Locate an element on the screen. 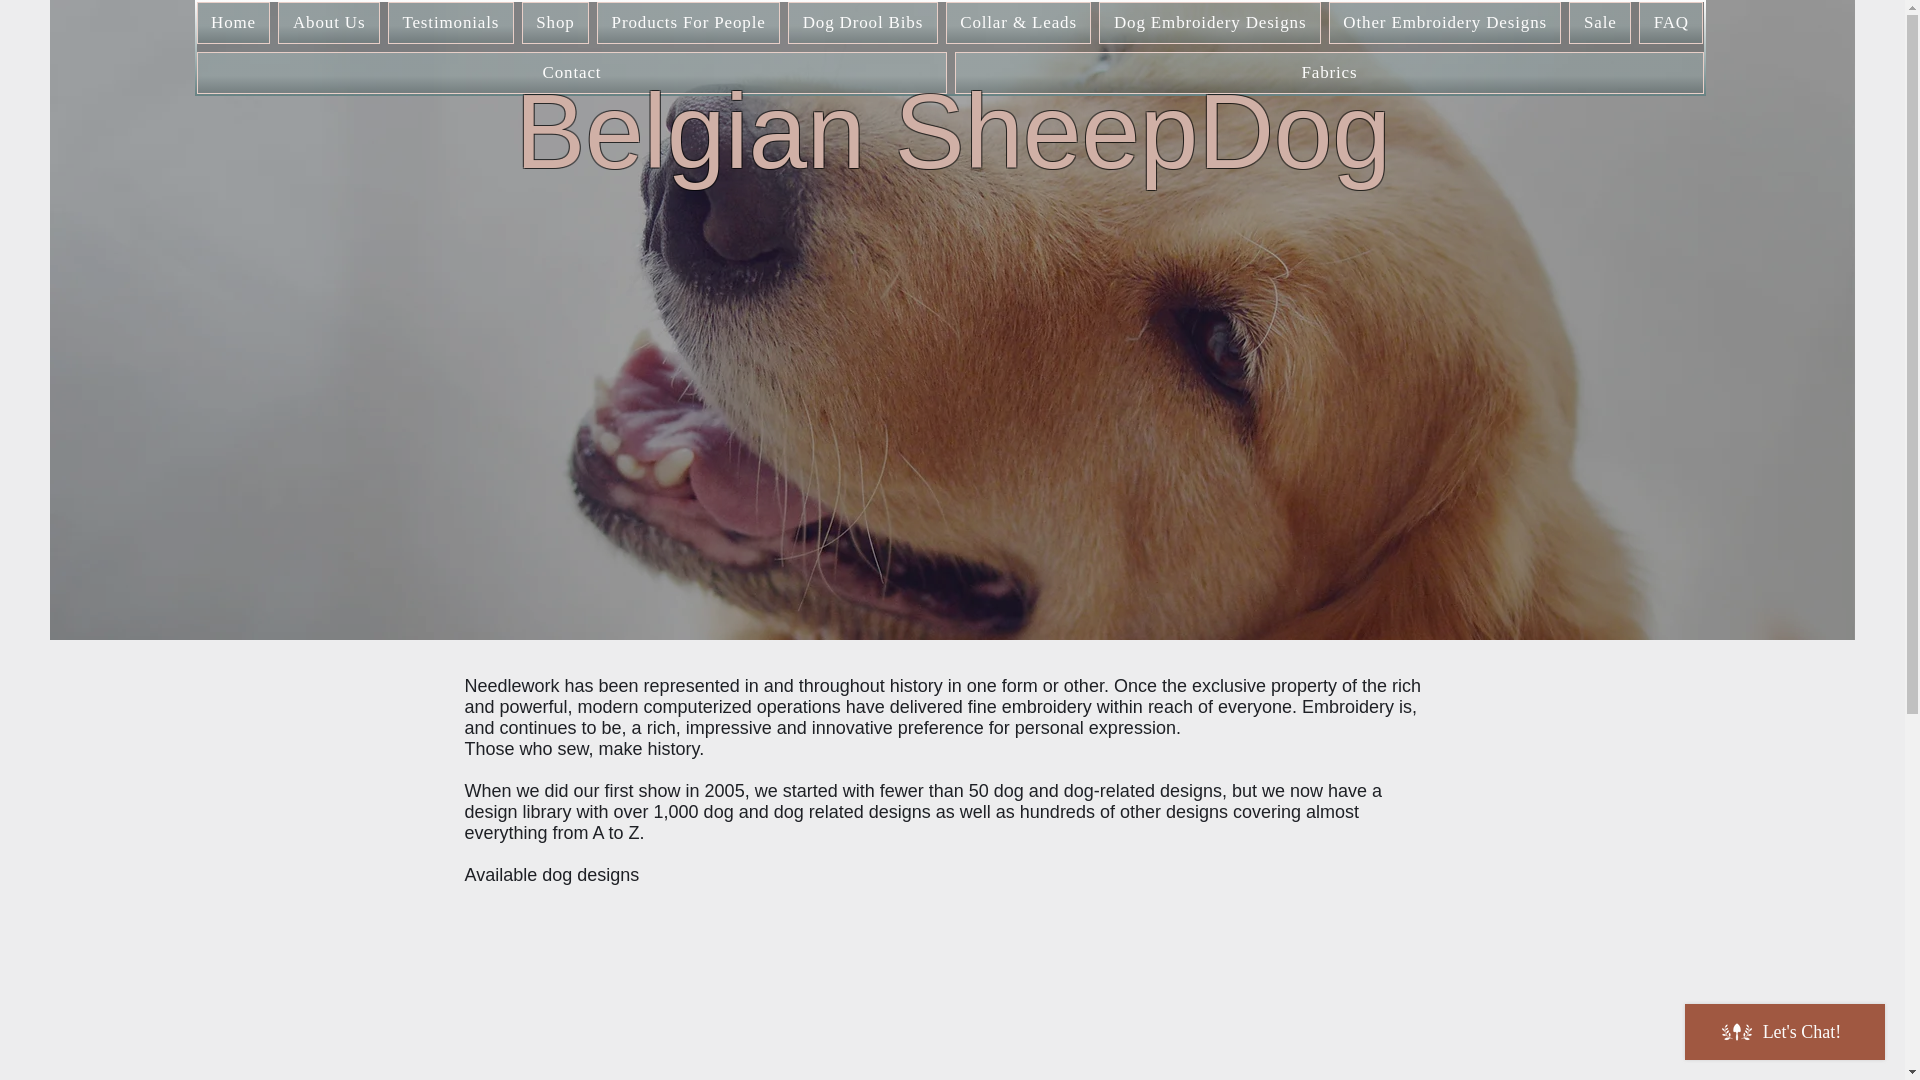 Image resolution: width=1920 pixels, height=1080 pixels. Other Embroidery Designs is located at coordinates (1445, 23).